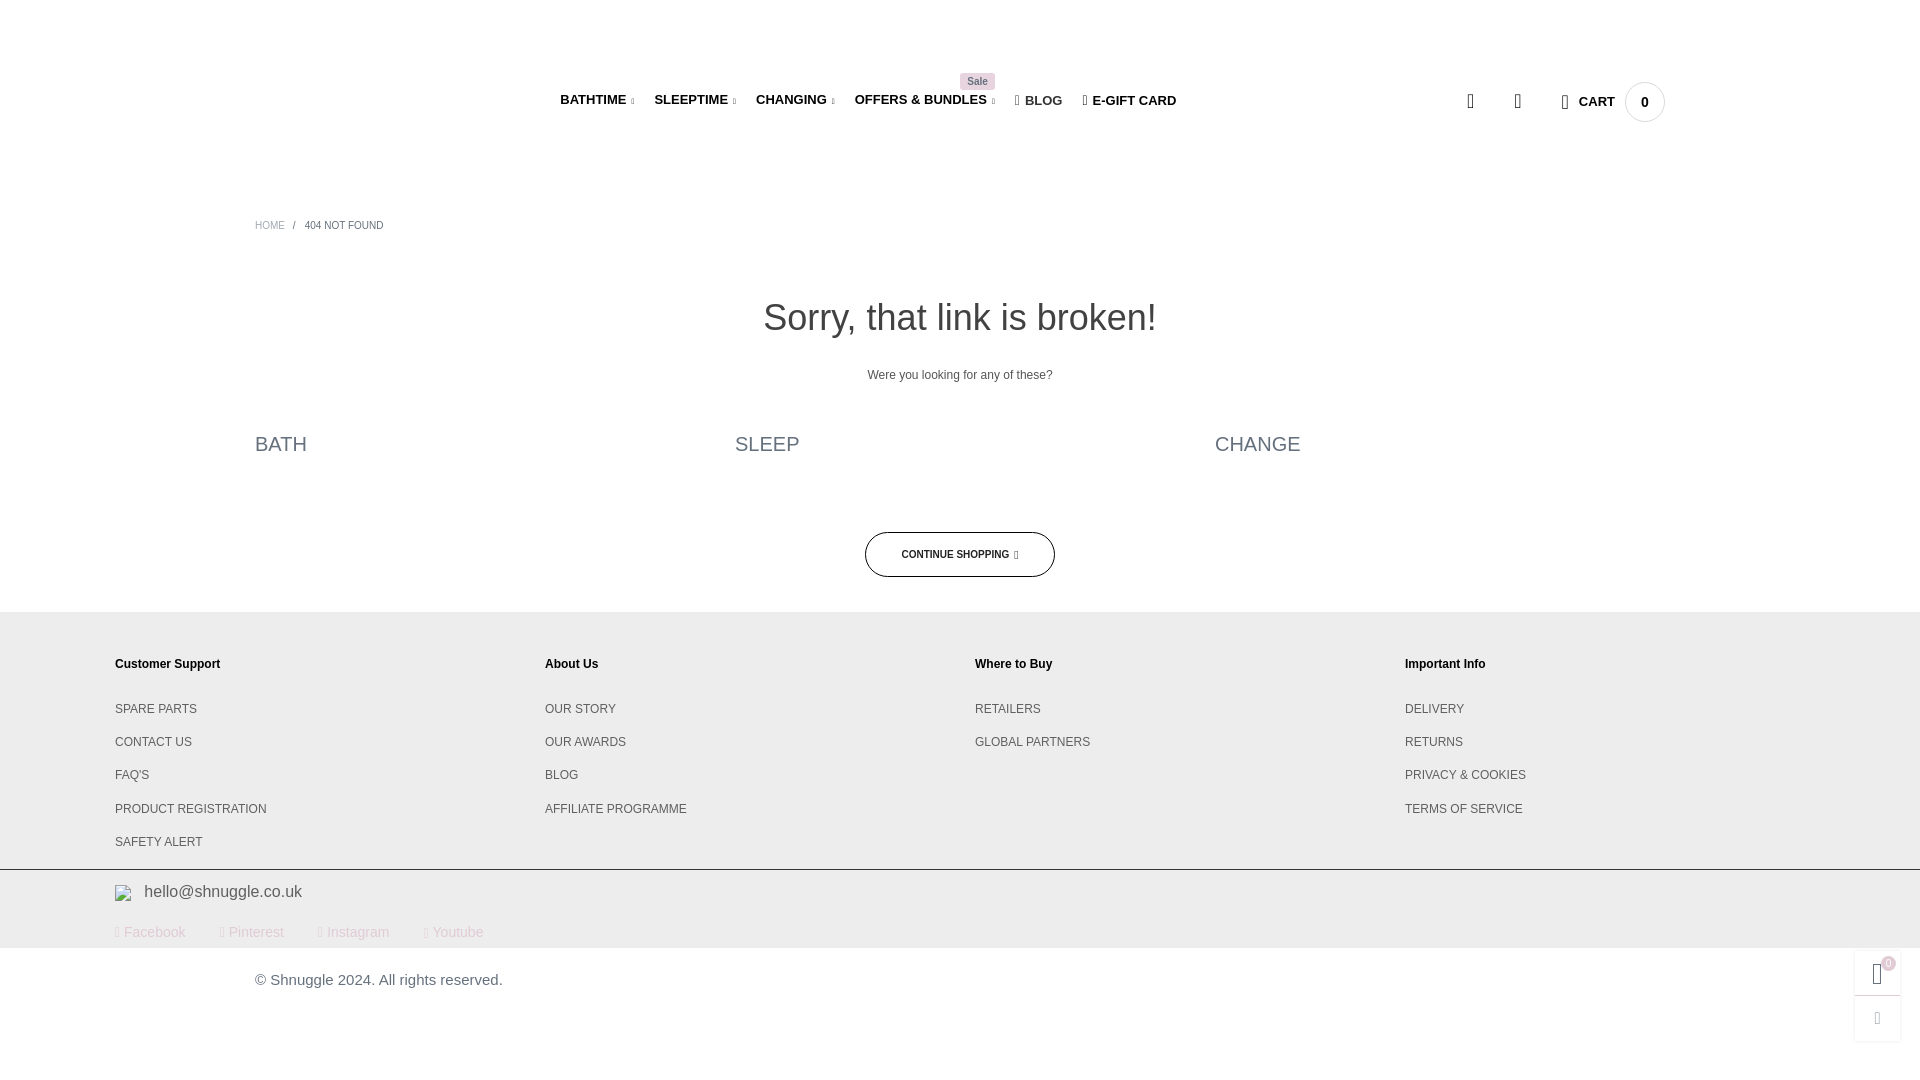  What do you see at coordinates (1039, 100) in the screenshot?
I see `Blog` at bounding box center [1039, 100].